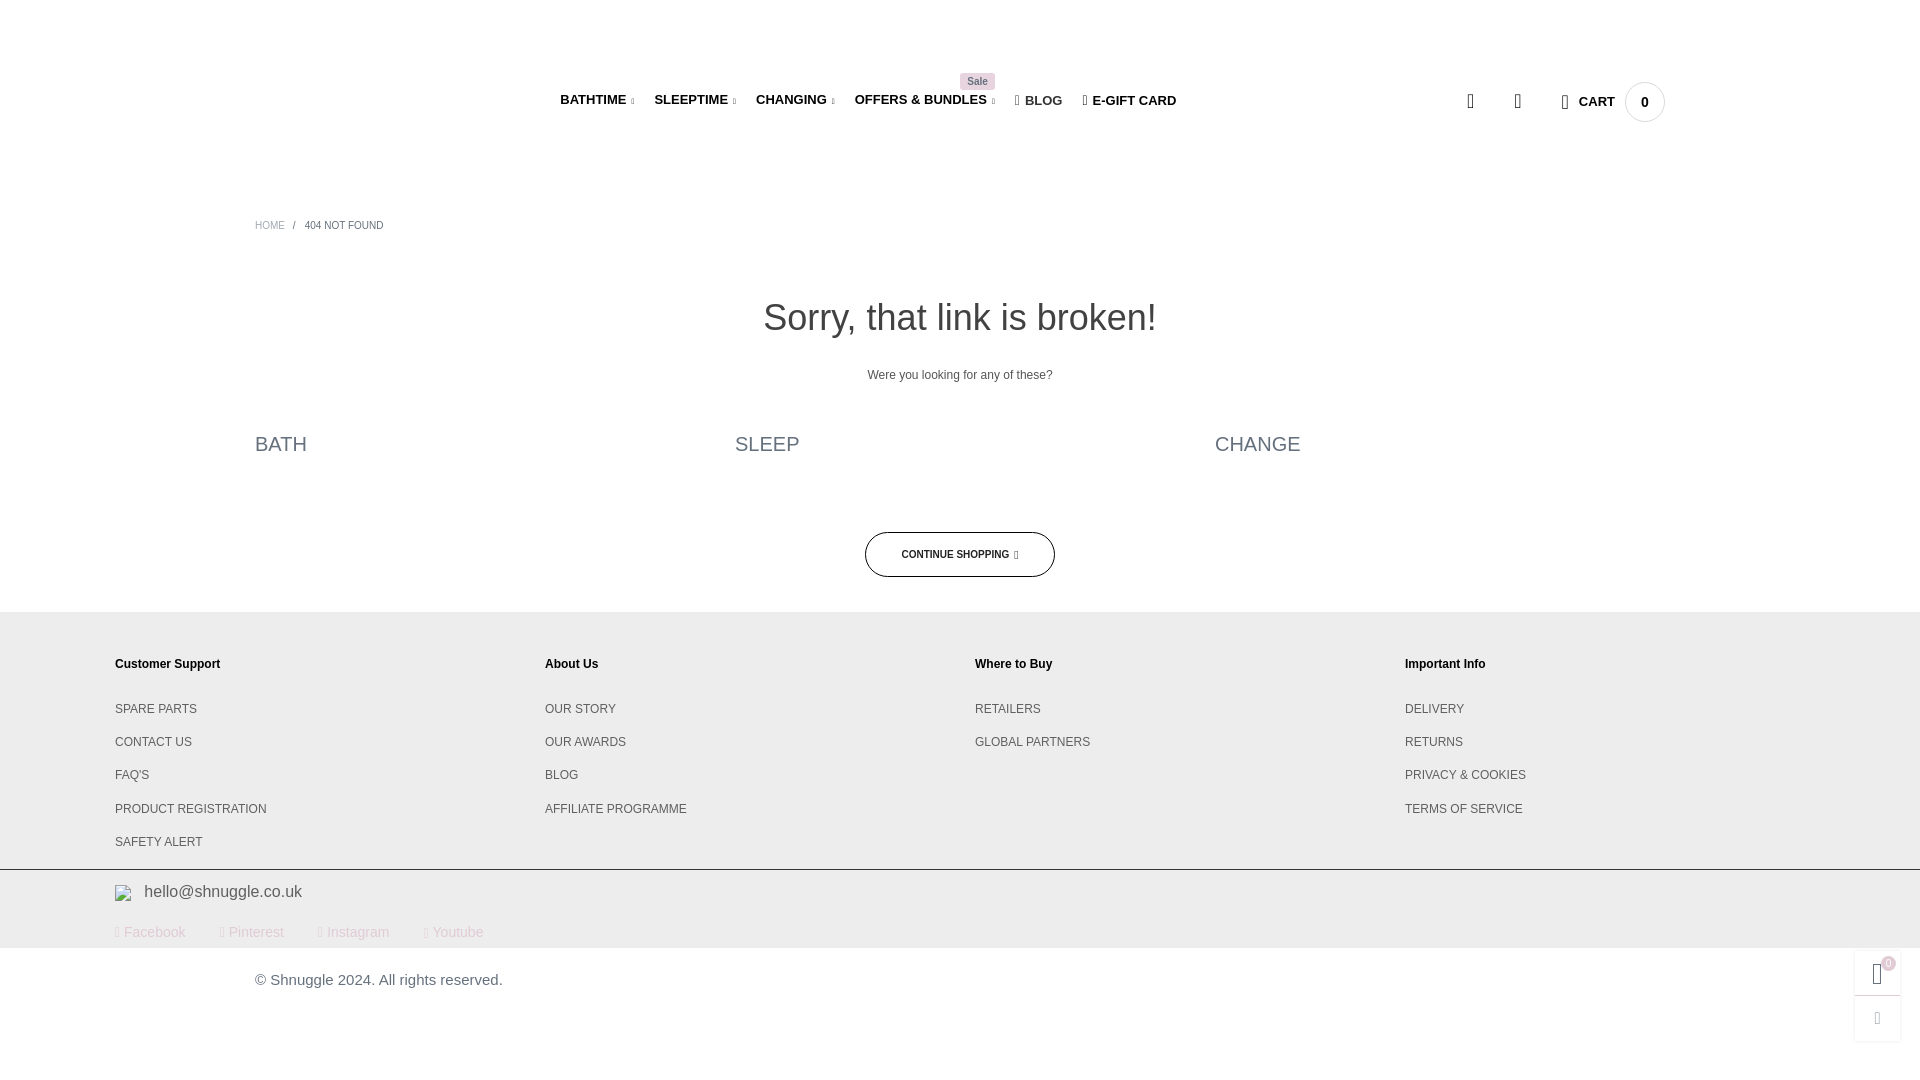  What do you see at coordinates (1039, 100) in the screenshot?
I see `Blog` at bounding box center [1039, 100].